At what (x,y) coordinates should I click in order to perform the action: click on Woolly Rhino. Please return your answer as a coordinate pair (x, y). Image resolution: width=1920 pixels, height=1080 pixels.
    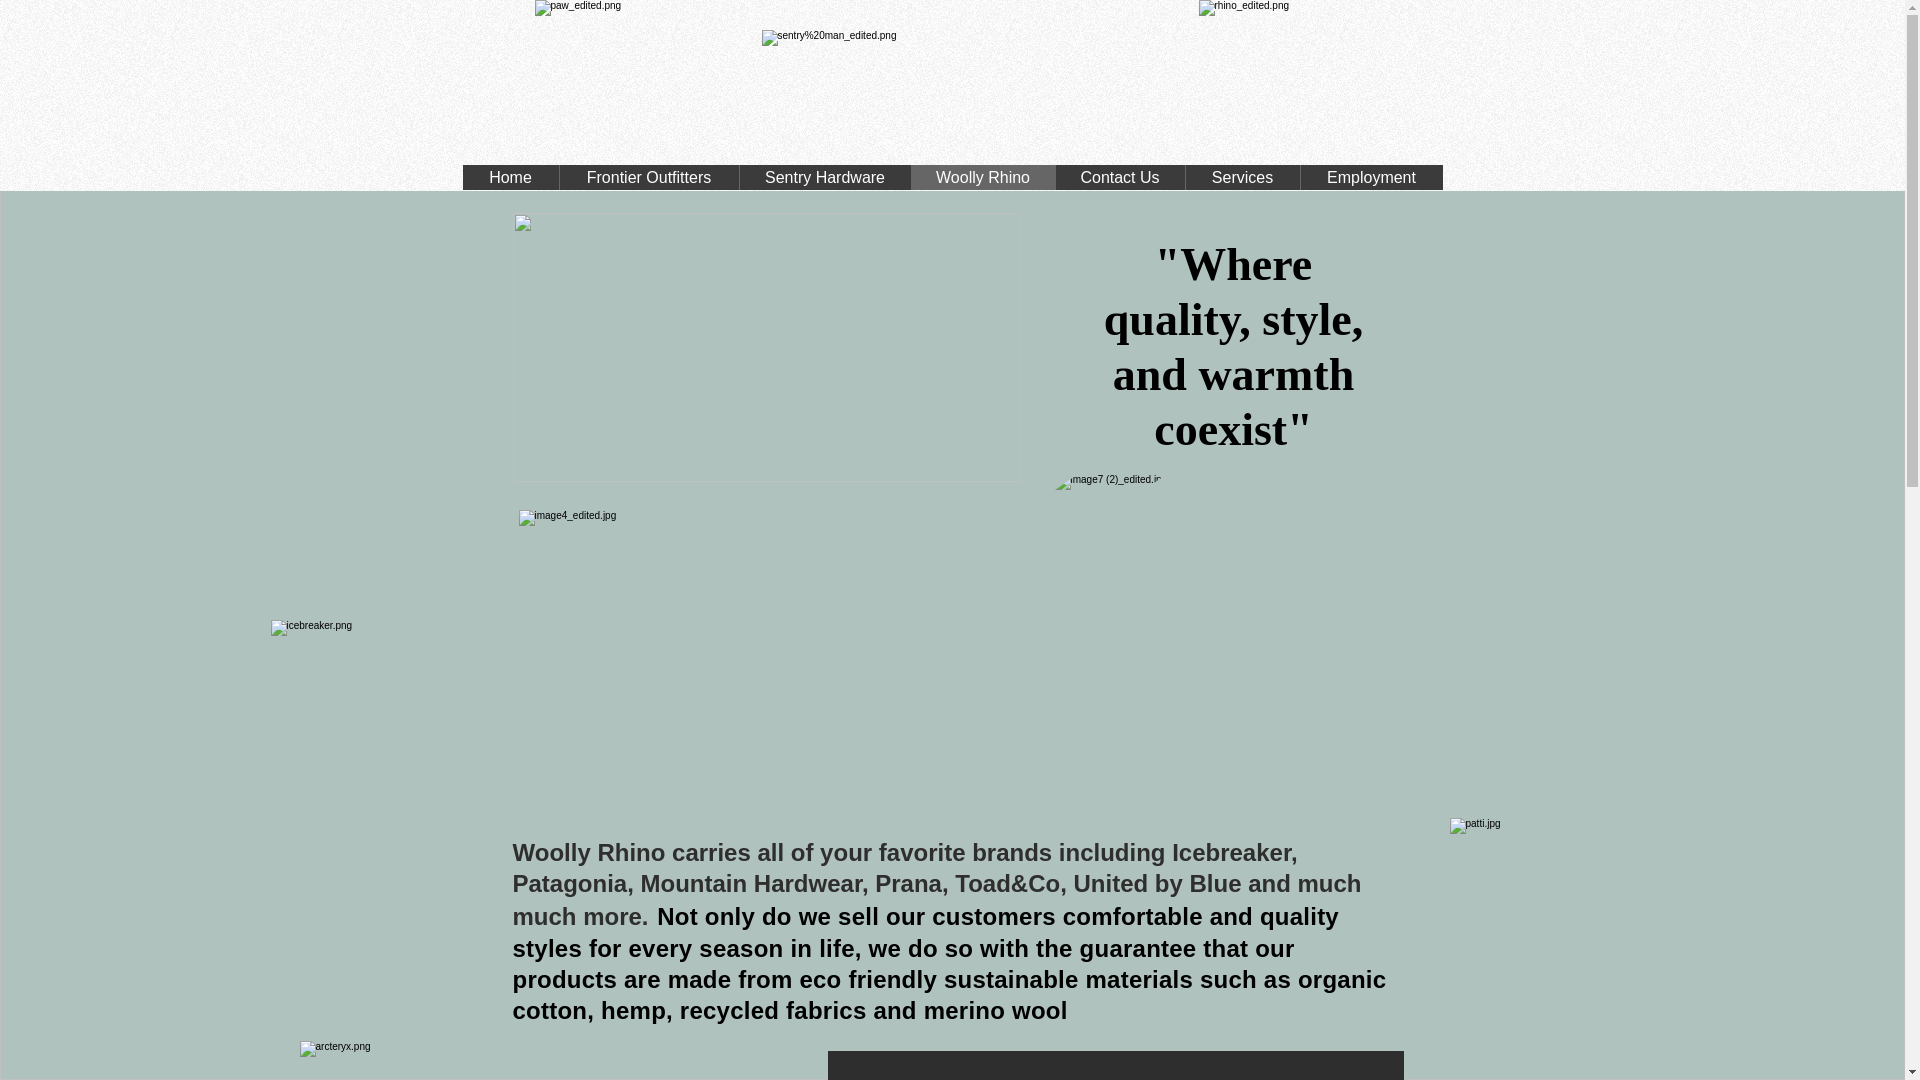
    Looking at the image, I should click on (982, 178).